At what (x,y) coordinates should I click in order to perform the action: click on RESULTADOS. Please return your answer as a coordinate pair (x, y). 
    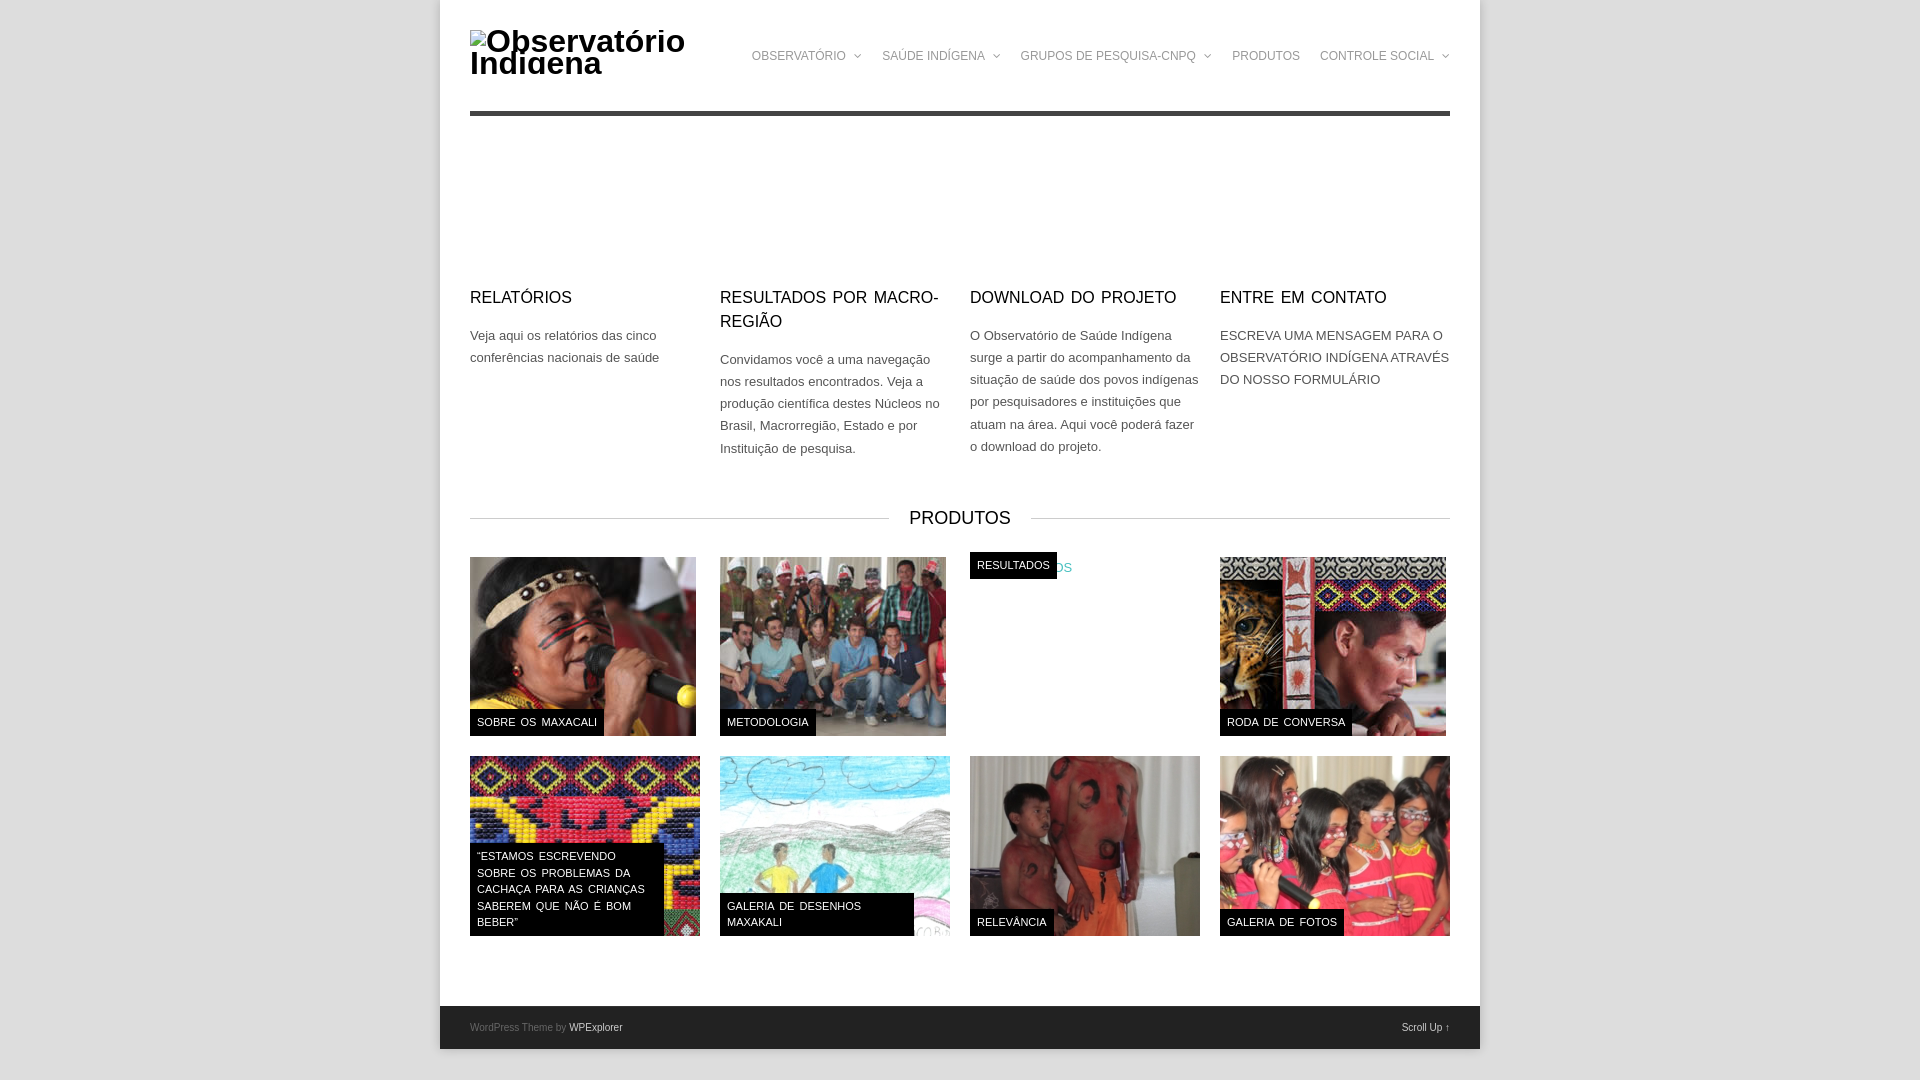
    Looking at the image, I should click on (1085, 568).